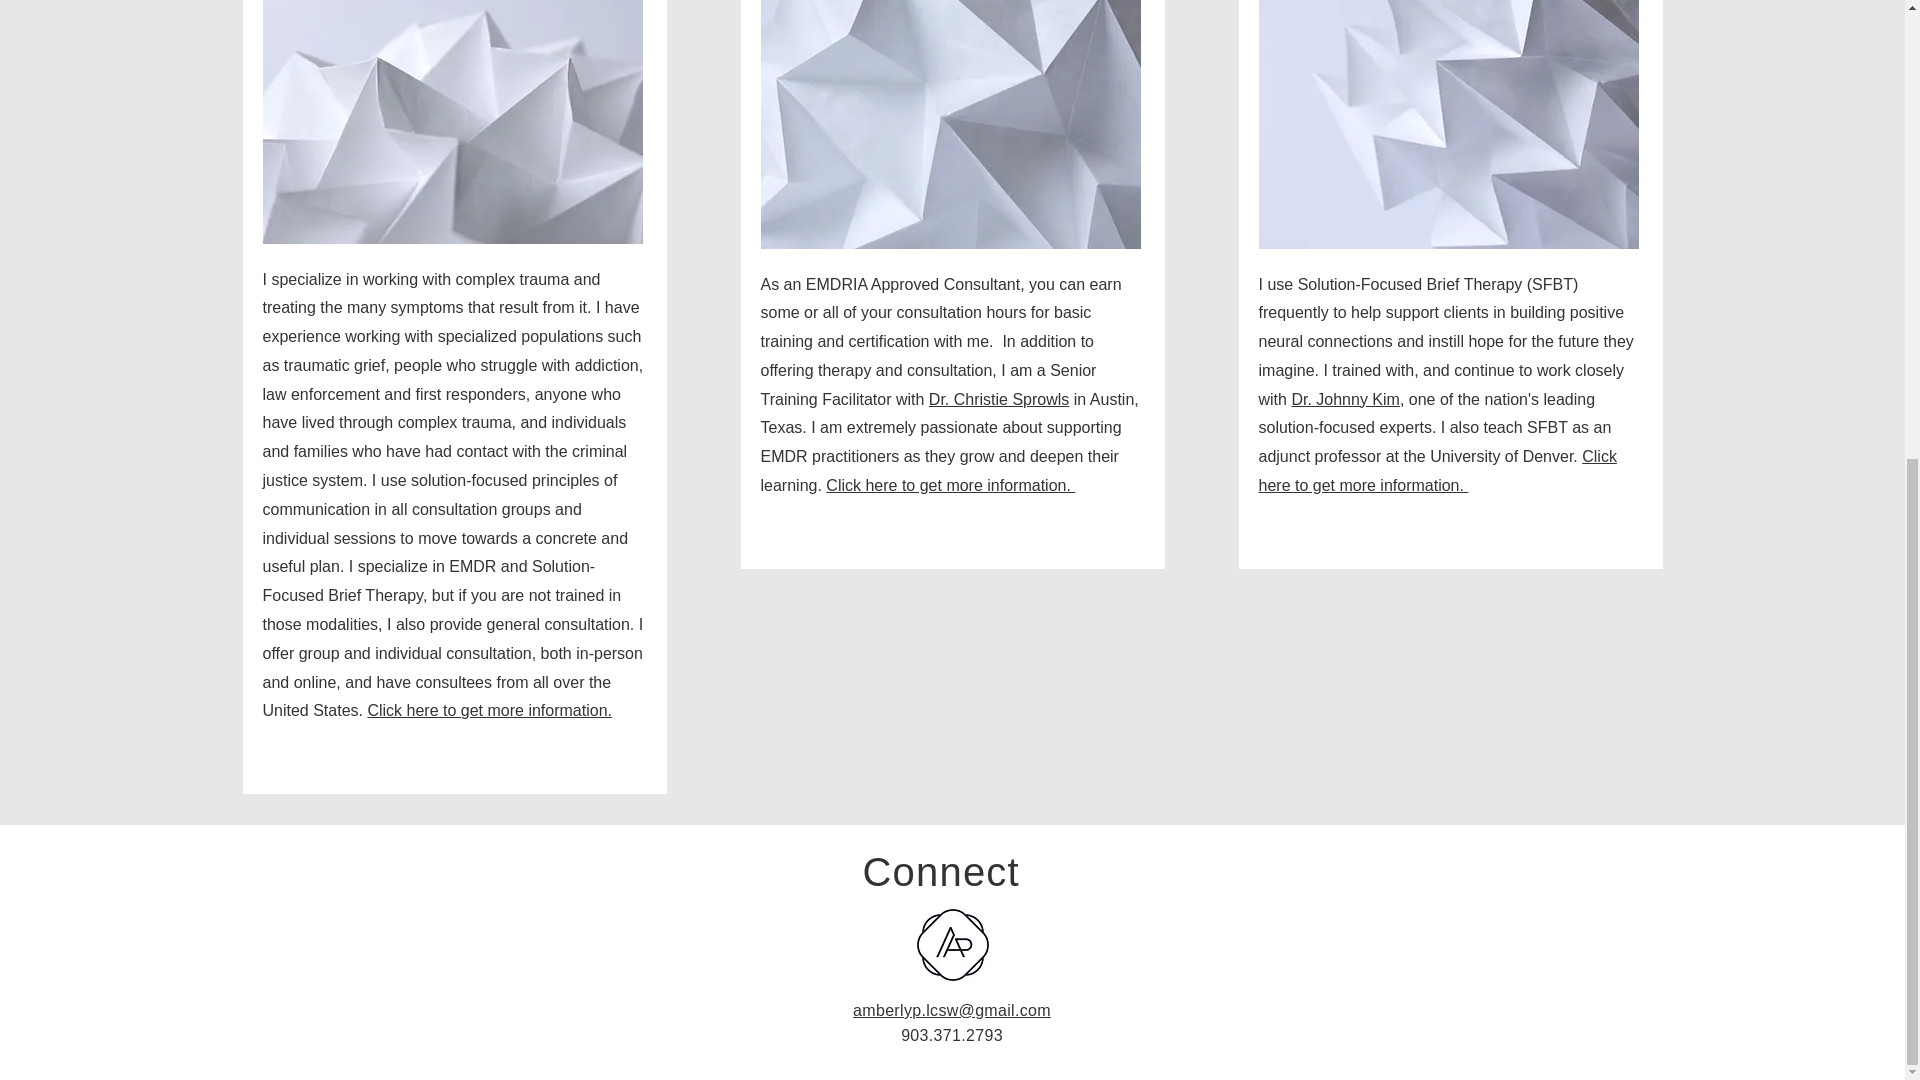  Describe the element at coordinates (489, 710) in the screenshot. I see `Click here to get more information.` at that location.